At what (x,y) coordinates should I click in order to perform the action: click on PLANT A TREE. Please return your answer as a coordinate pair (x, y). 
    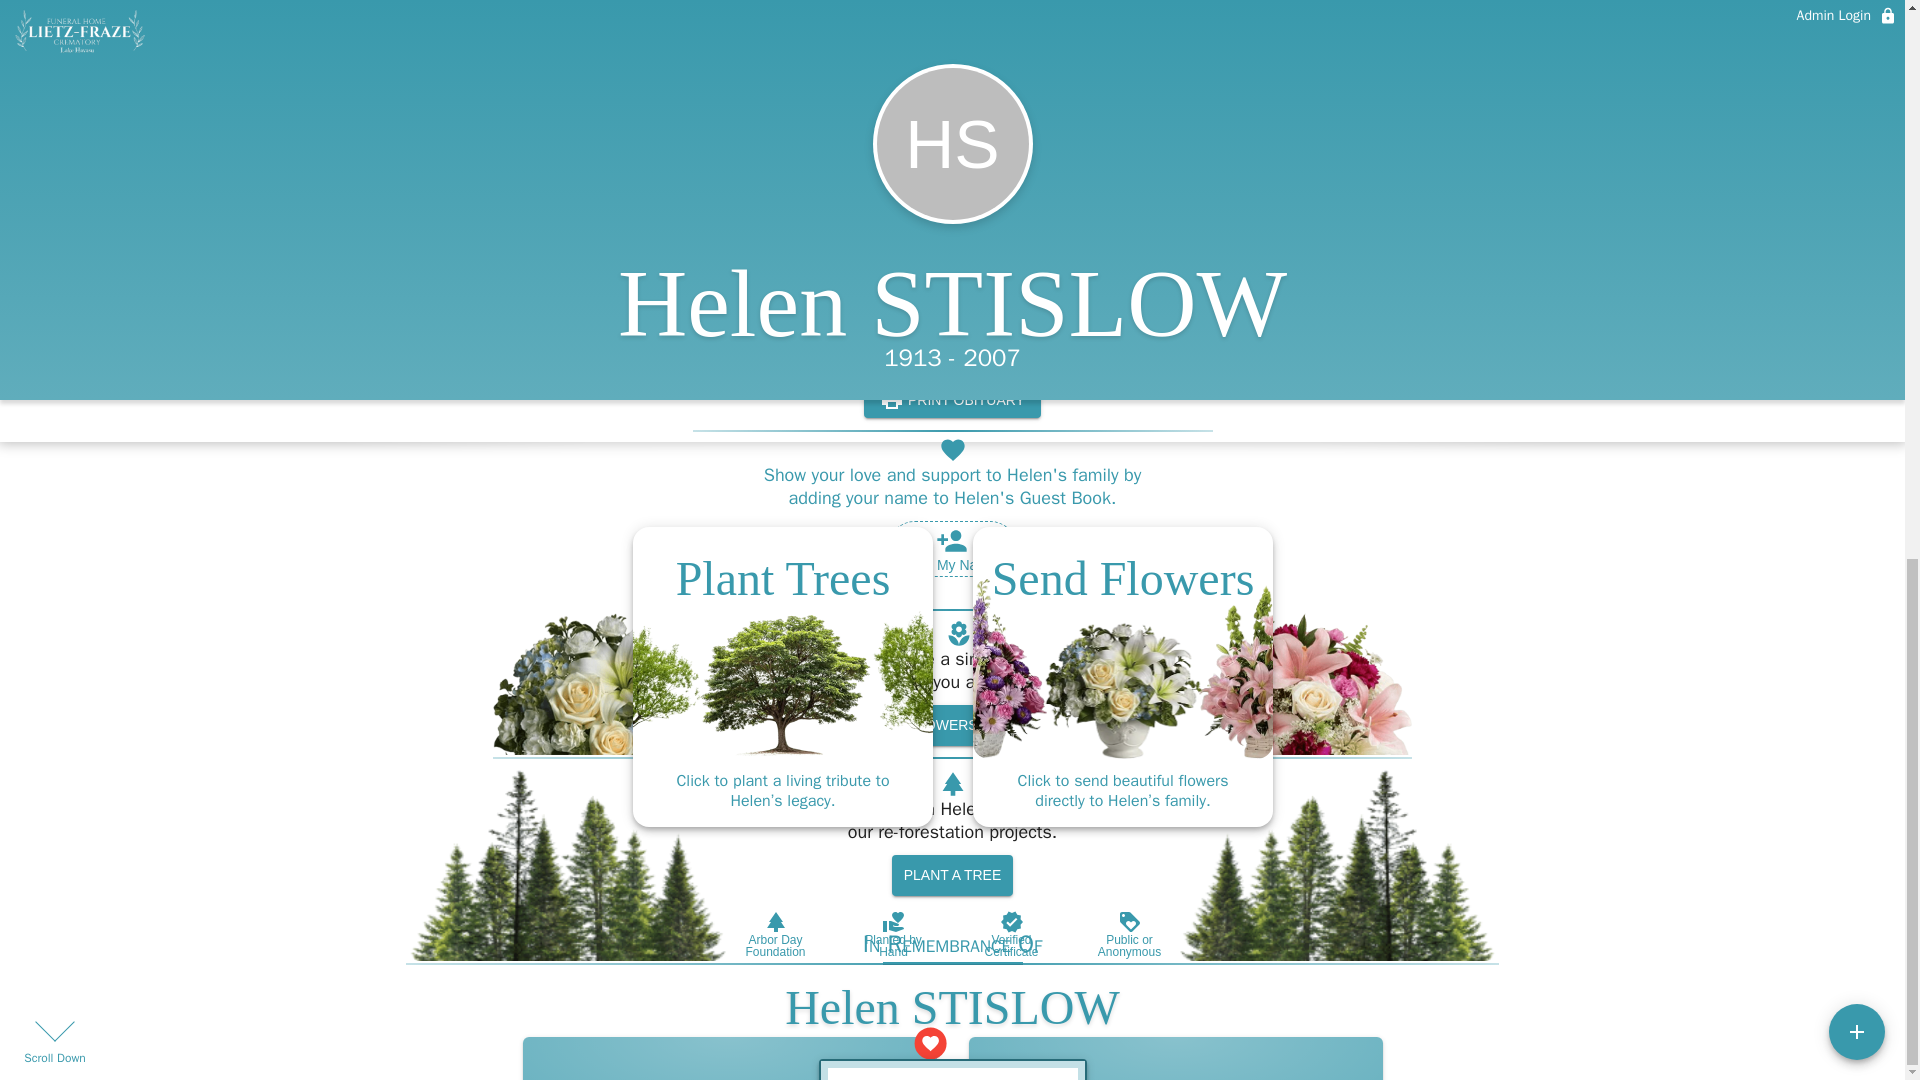
    Looking at the image, I should click on (952, 876).